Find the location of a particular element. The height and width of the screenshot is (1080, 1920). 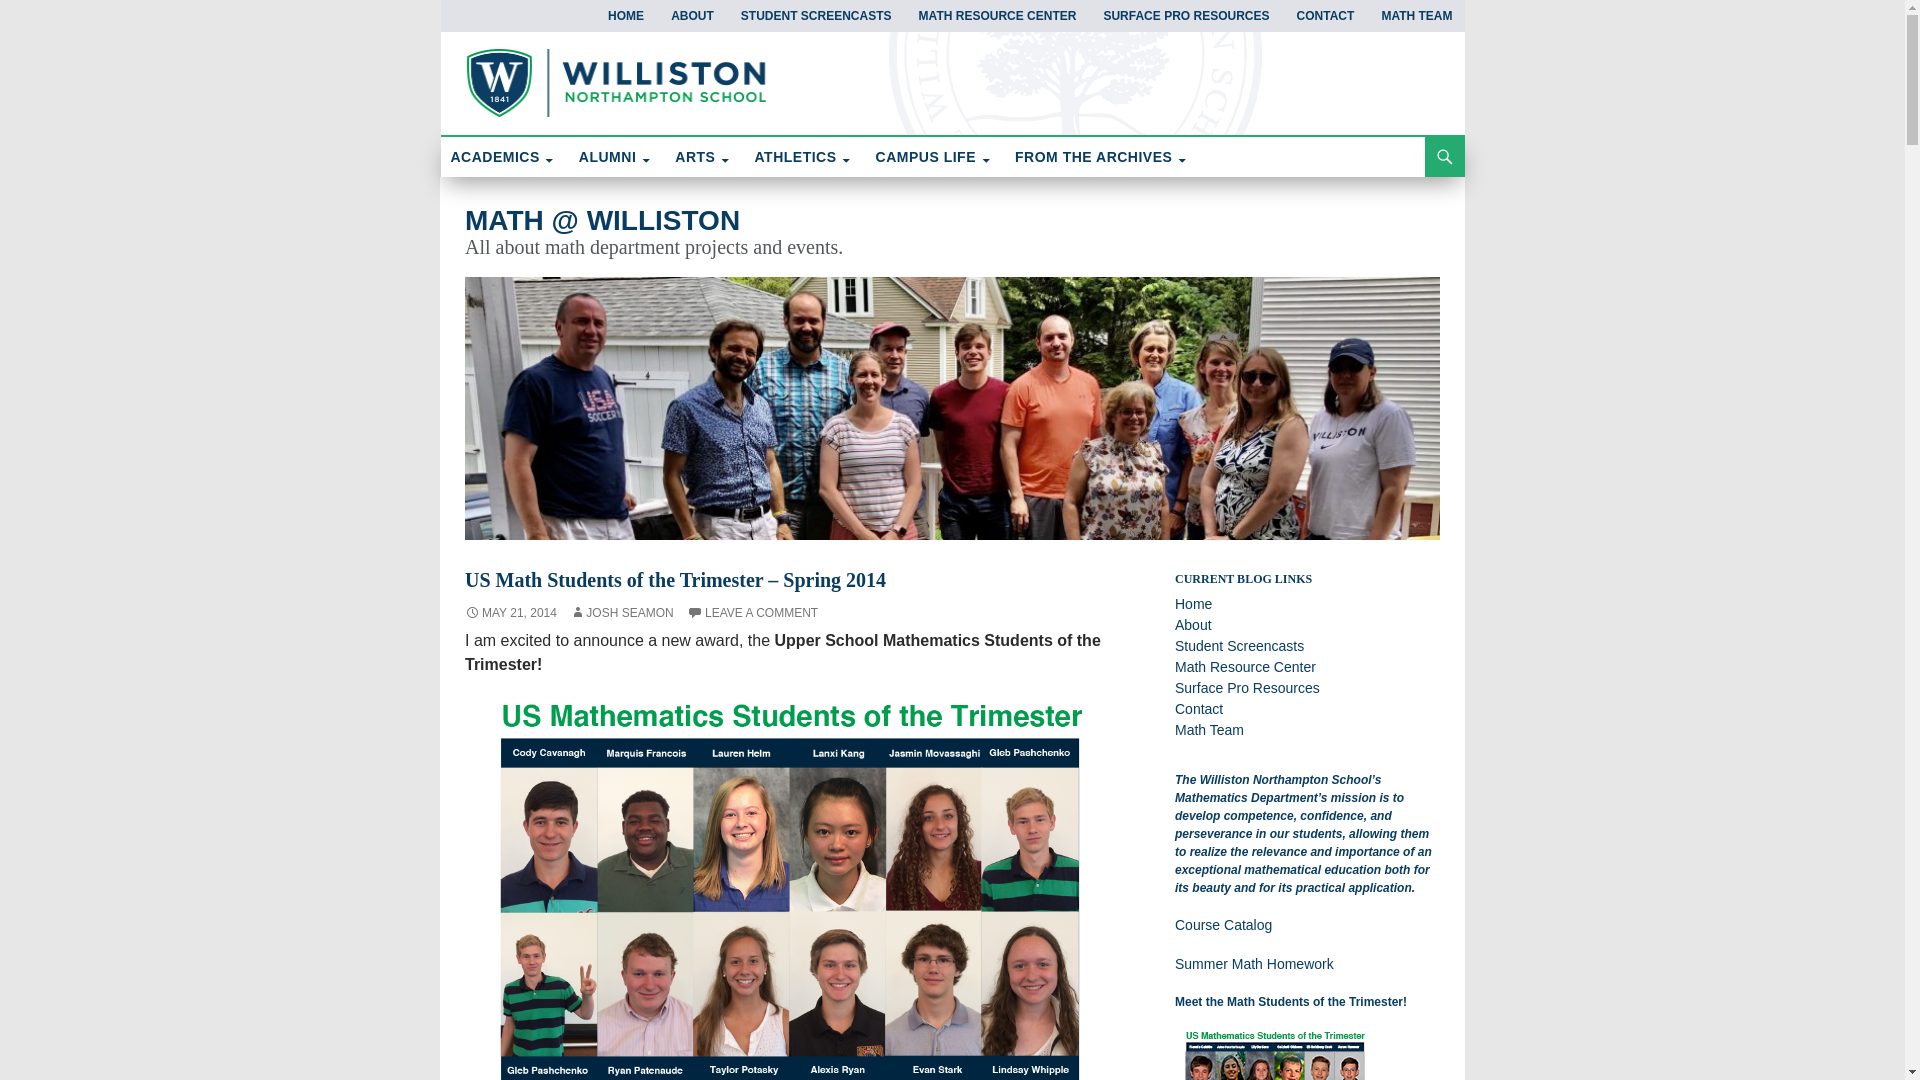

STUDENT SCREENCASTS is located at coordinates (816, 16).